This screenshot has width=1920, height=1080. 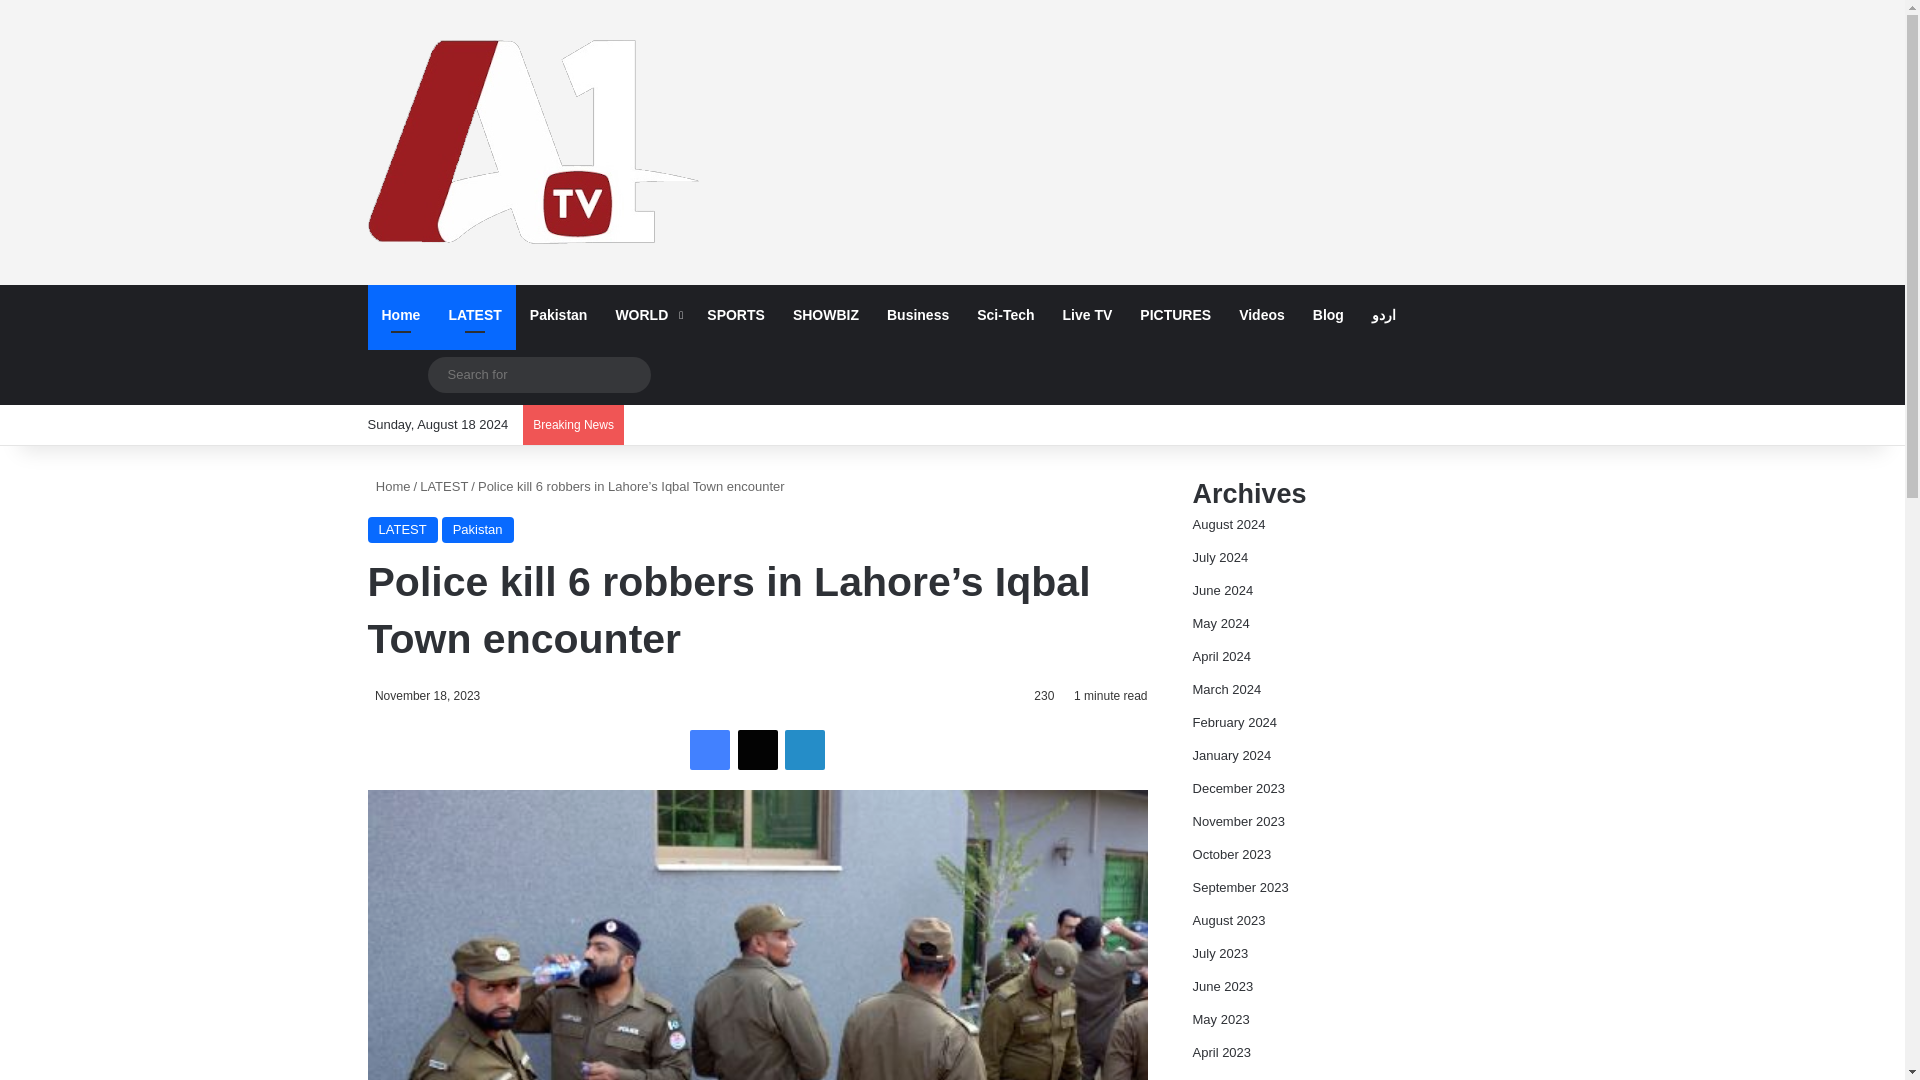 I want to click on Home, so click(x=402, y=314).